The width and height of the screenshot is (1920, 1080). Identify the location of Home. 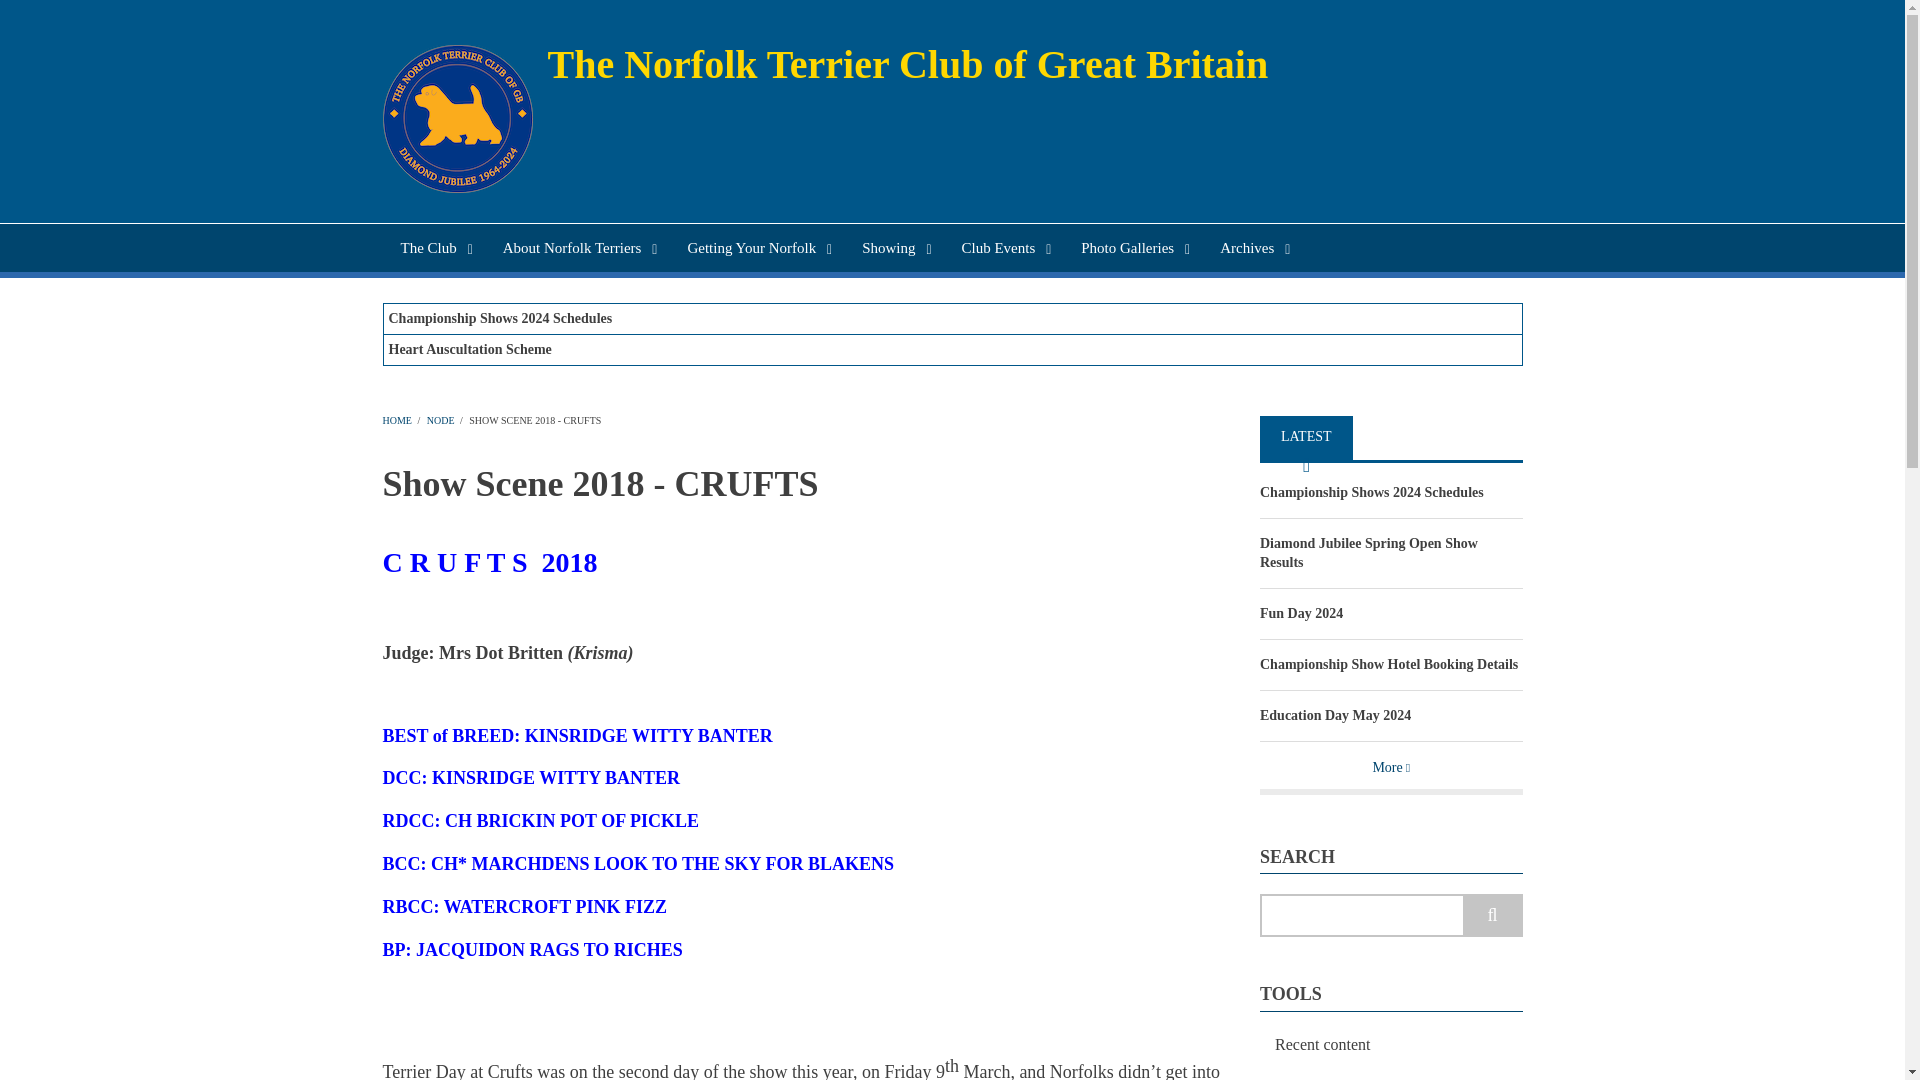
(908, 64).